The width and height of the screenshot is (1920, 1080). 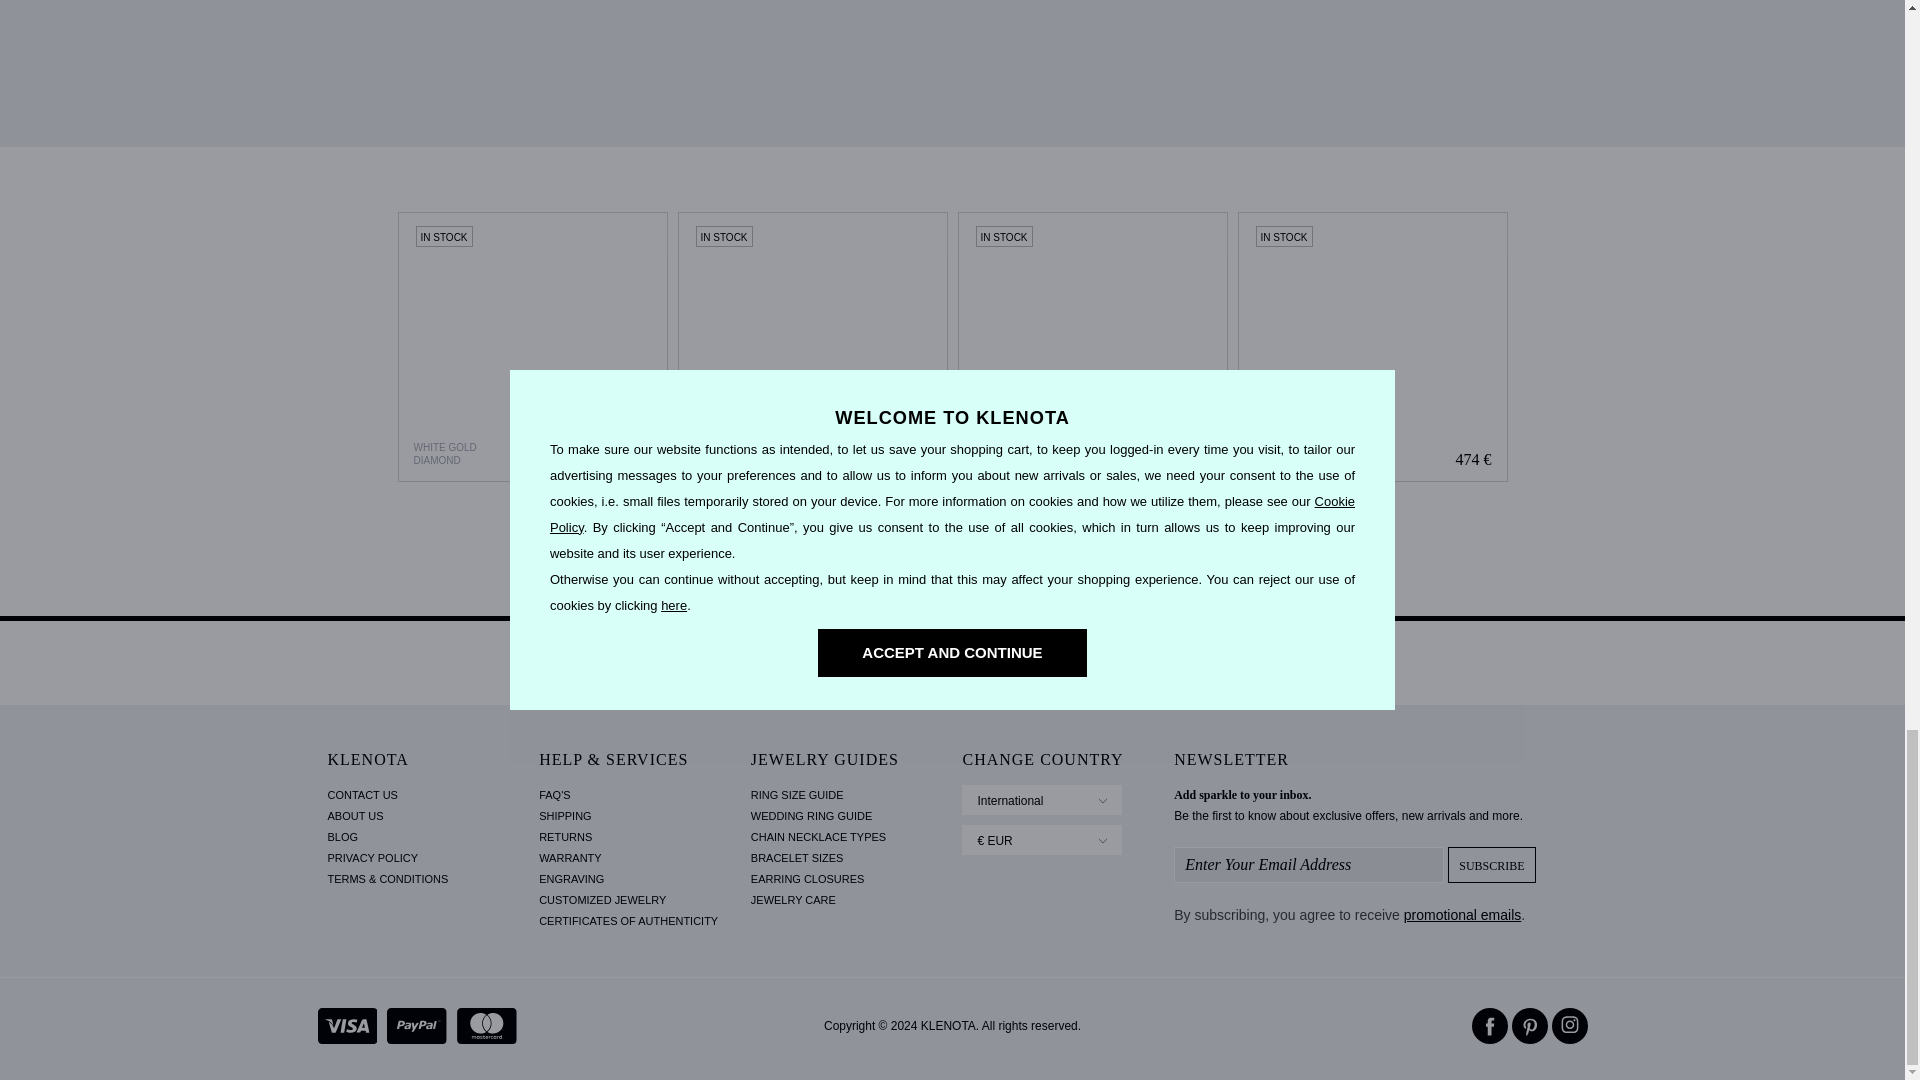 I want to click on Instagram, so click(x=1569, y=1026).